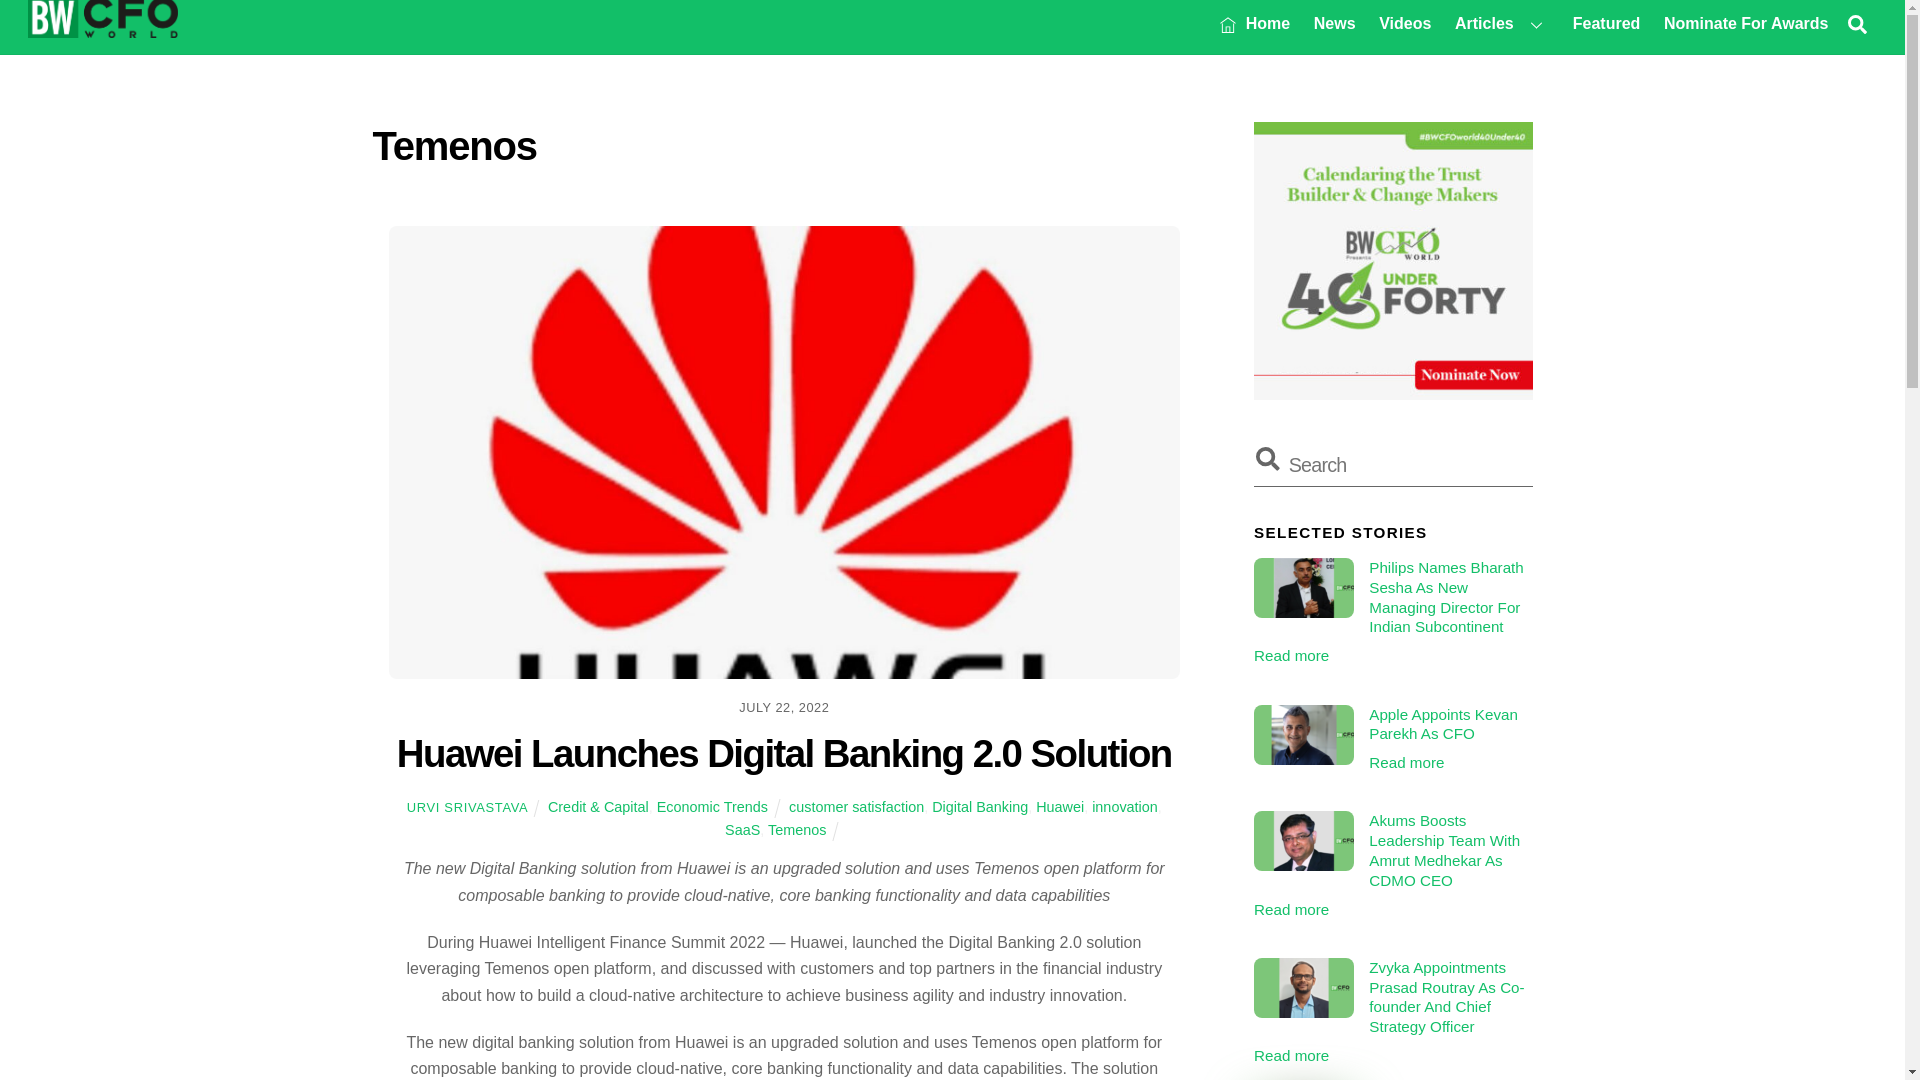 Image resolution: width=1920 pixels, height=1080 pixels. Describe the element at coordinates (1255, 23) in the screenshot. I see `Home` at that location.